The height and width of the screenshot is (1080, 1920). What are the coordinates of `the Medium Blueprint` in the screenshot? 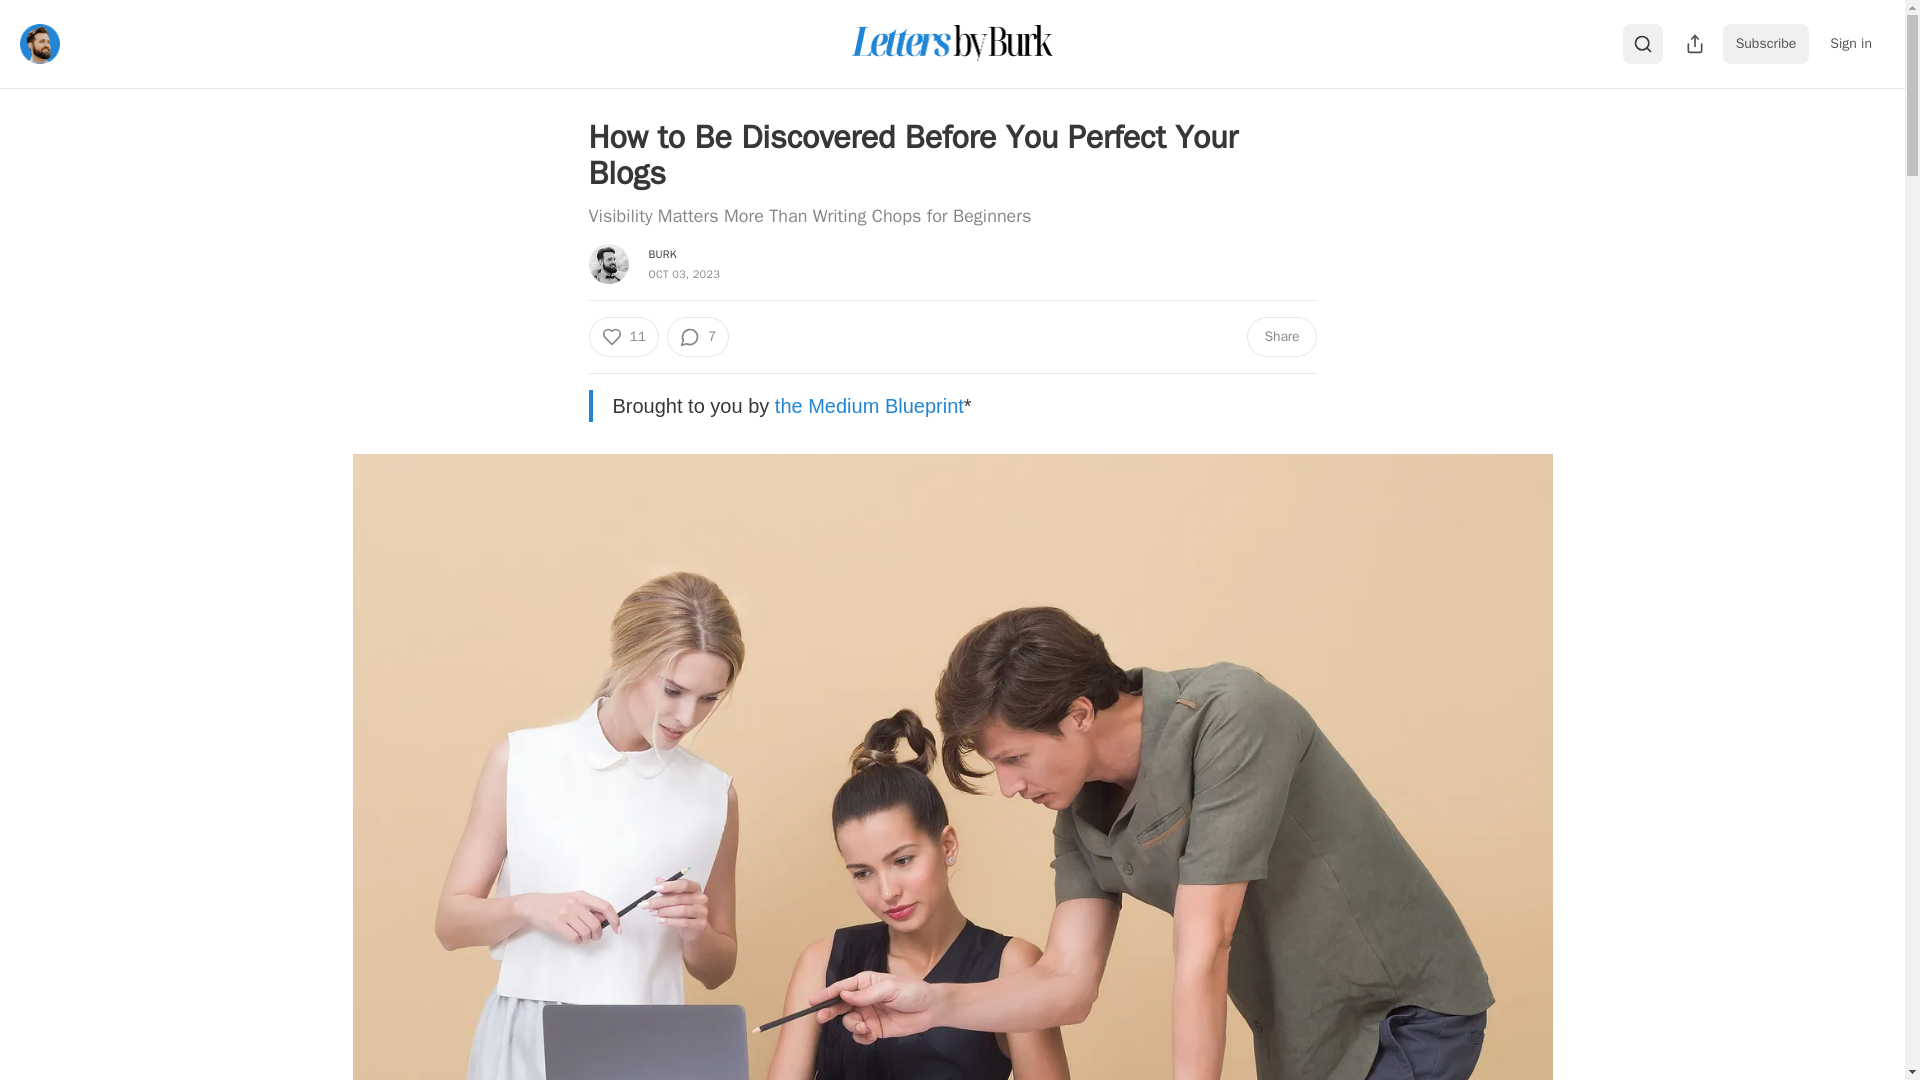 It's located at (869, 406).